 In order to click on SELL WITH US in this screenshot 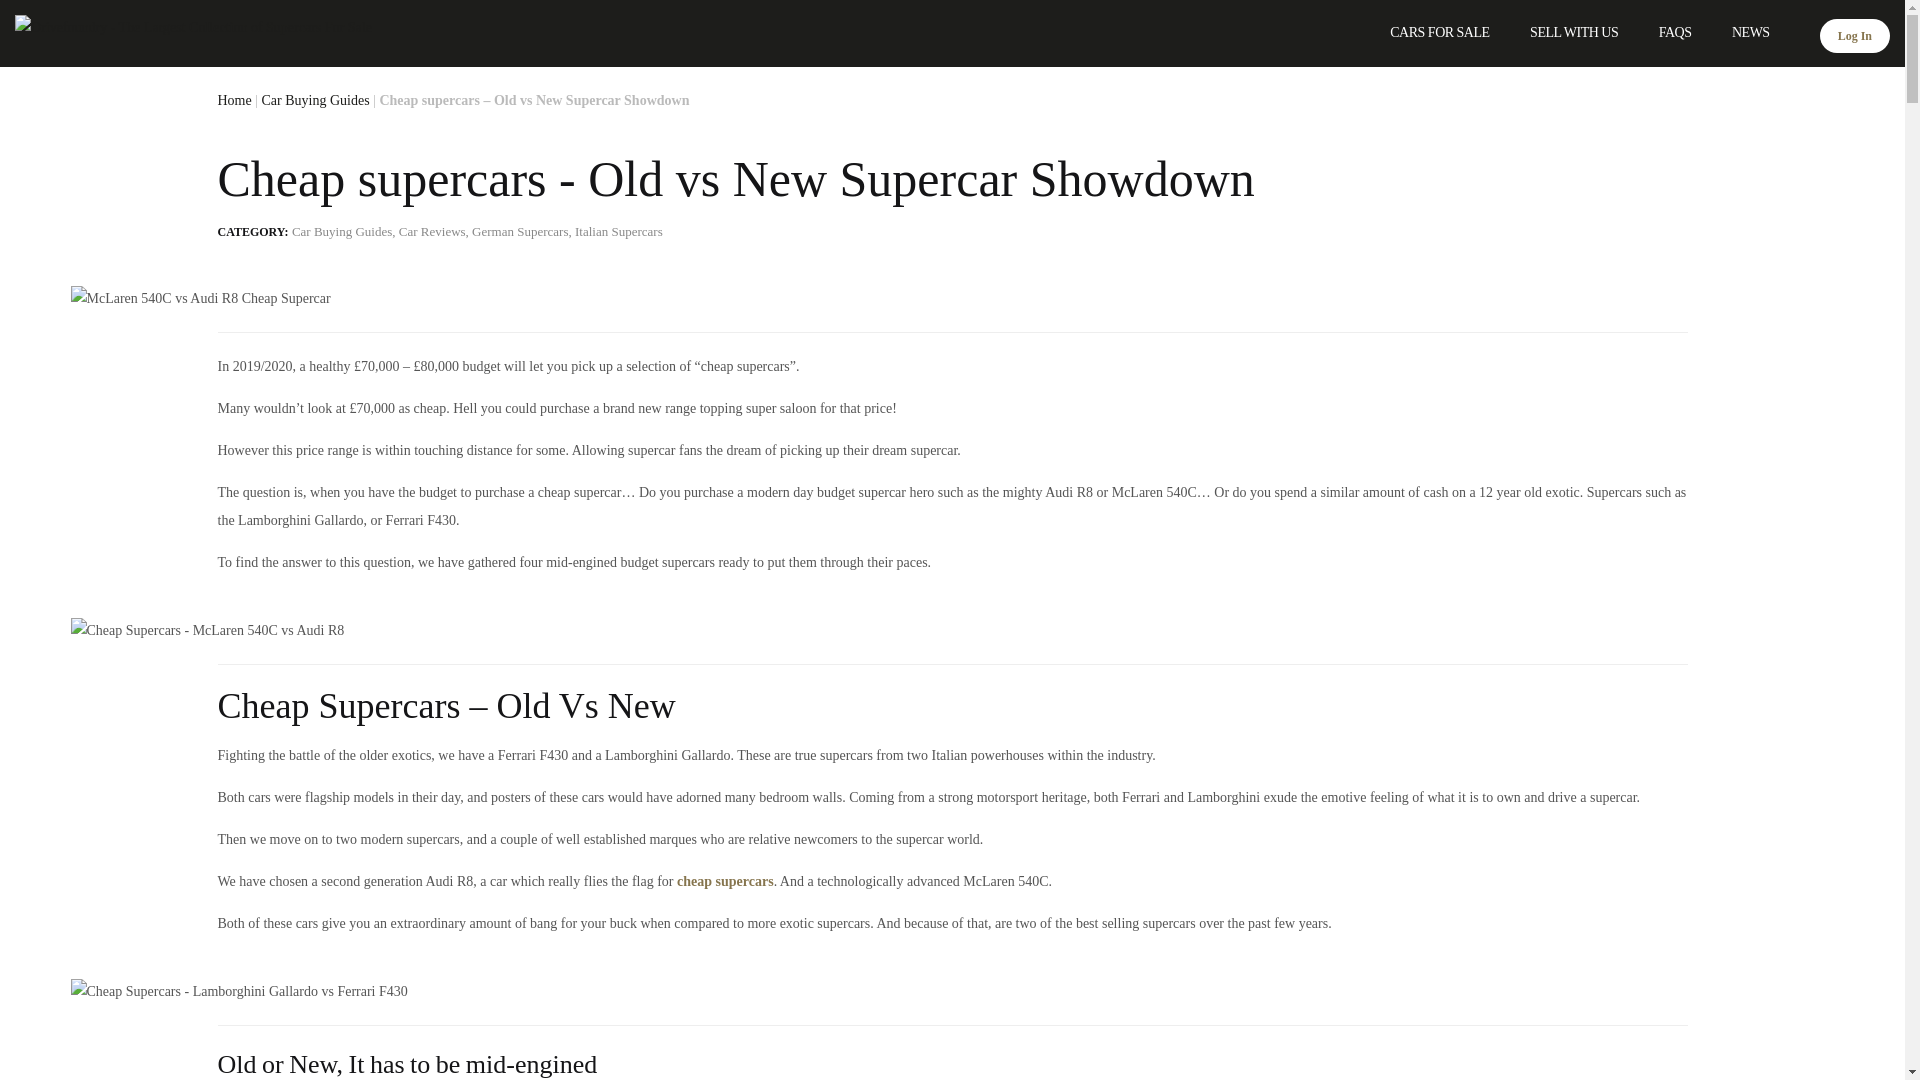, I will do `click(1574, 32)`.